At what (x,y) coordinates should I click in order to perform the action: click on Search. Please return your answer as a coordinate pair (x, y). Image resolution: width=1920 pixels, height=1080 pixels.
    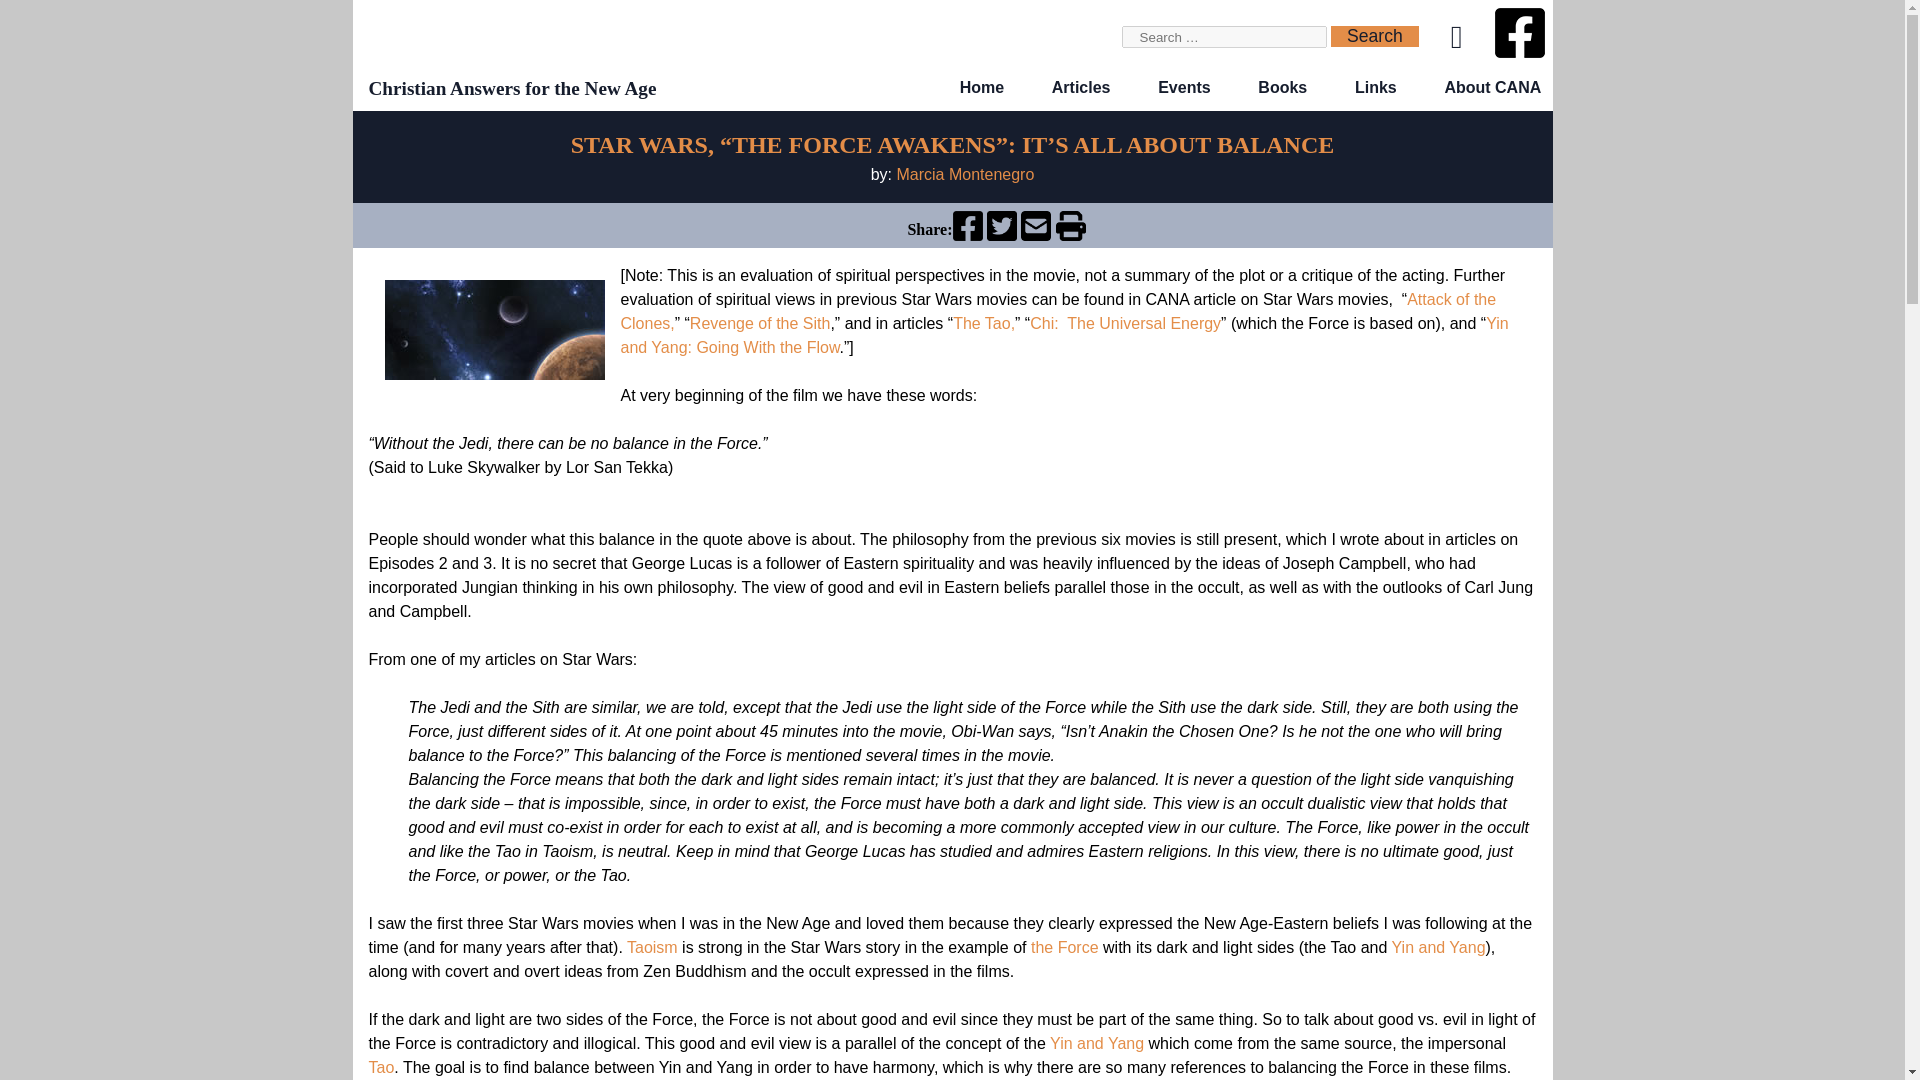
    Looking at the image, I should click on (1374, 36).